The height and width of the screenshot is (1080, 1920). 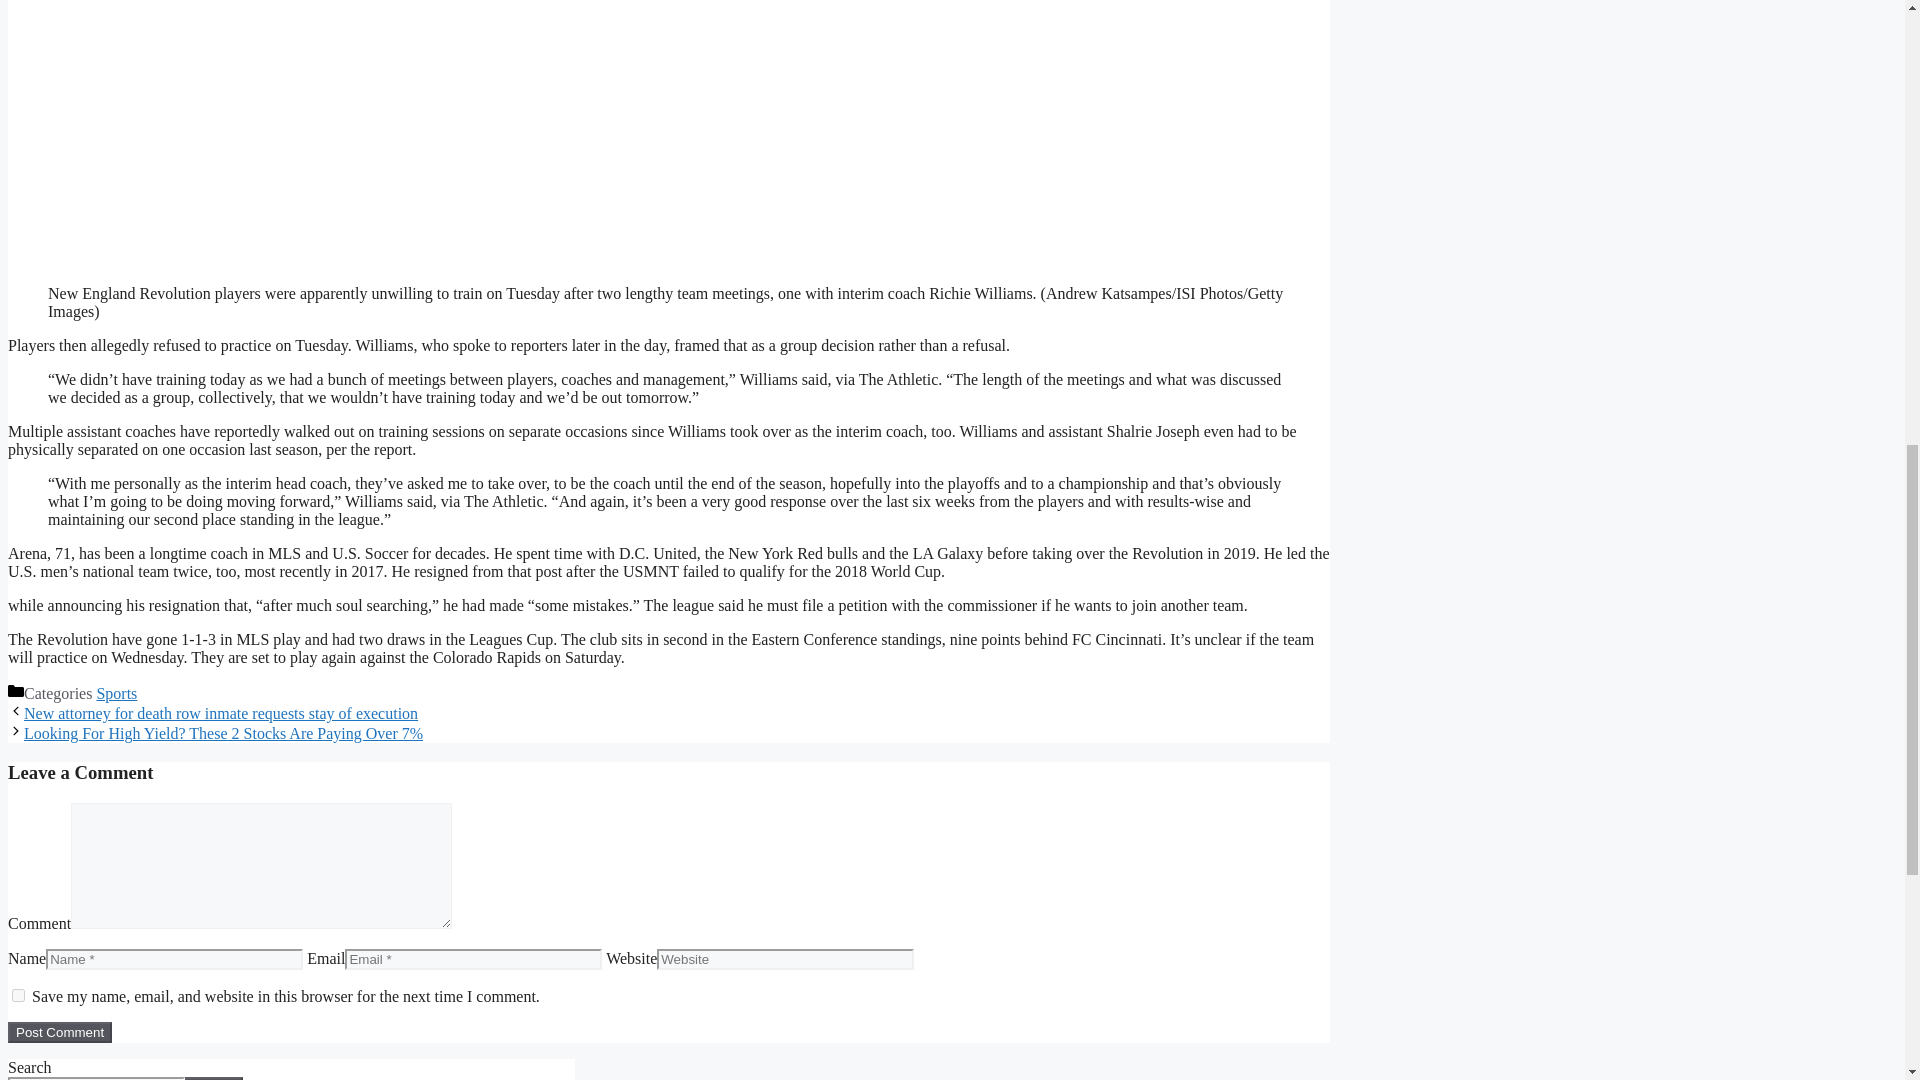 What do you see at coordinates (18, 996) in the screenshot?
I see `yes` at bounding box center [18, 996].